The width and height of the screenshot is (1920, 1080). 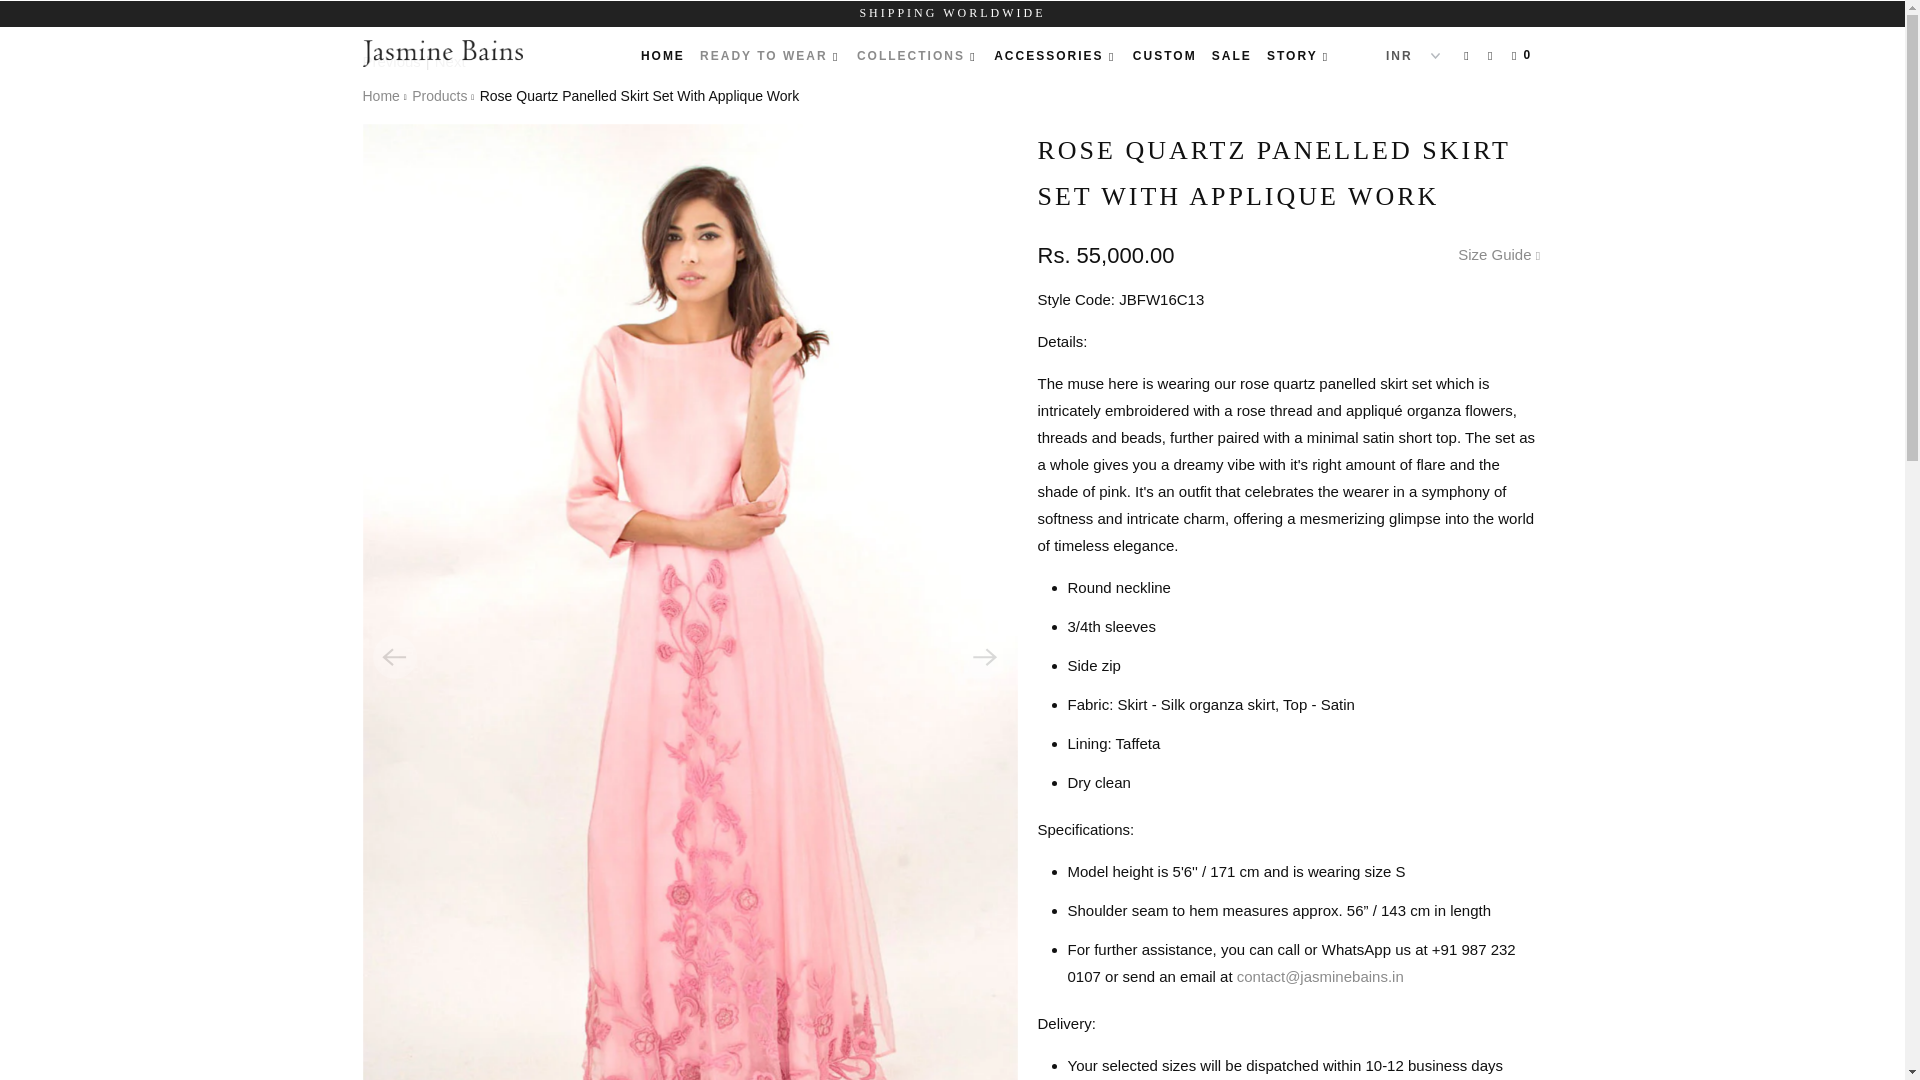 What do you see at coordinates (380, 95) in the screenshot?
I see `Jasmine Bains` at bounding box center [380, 95].